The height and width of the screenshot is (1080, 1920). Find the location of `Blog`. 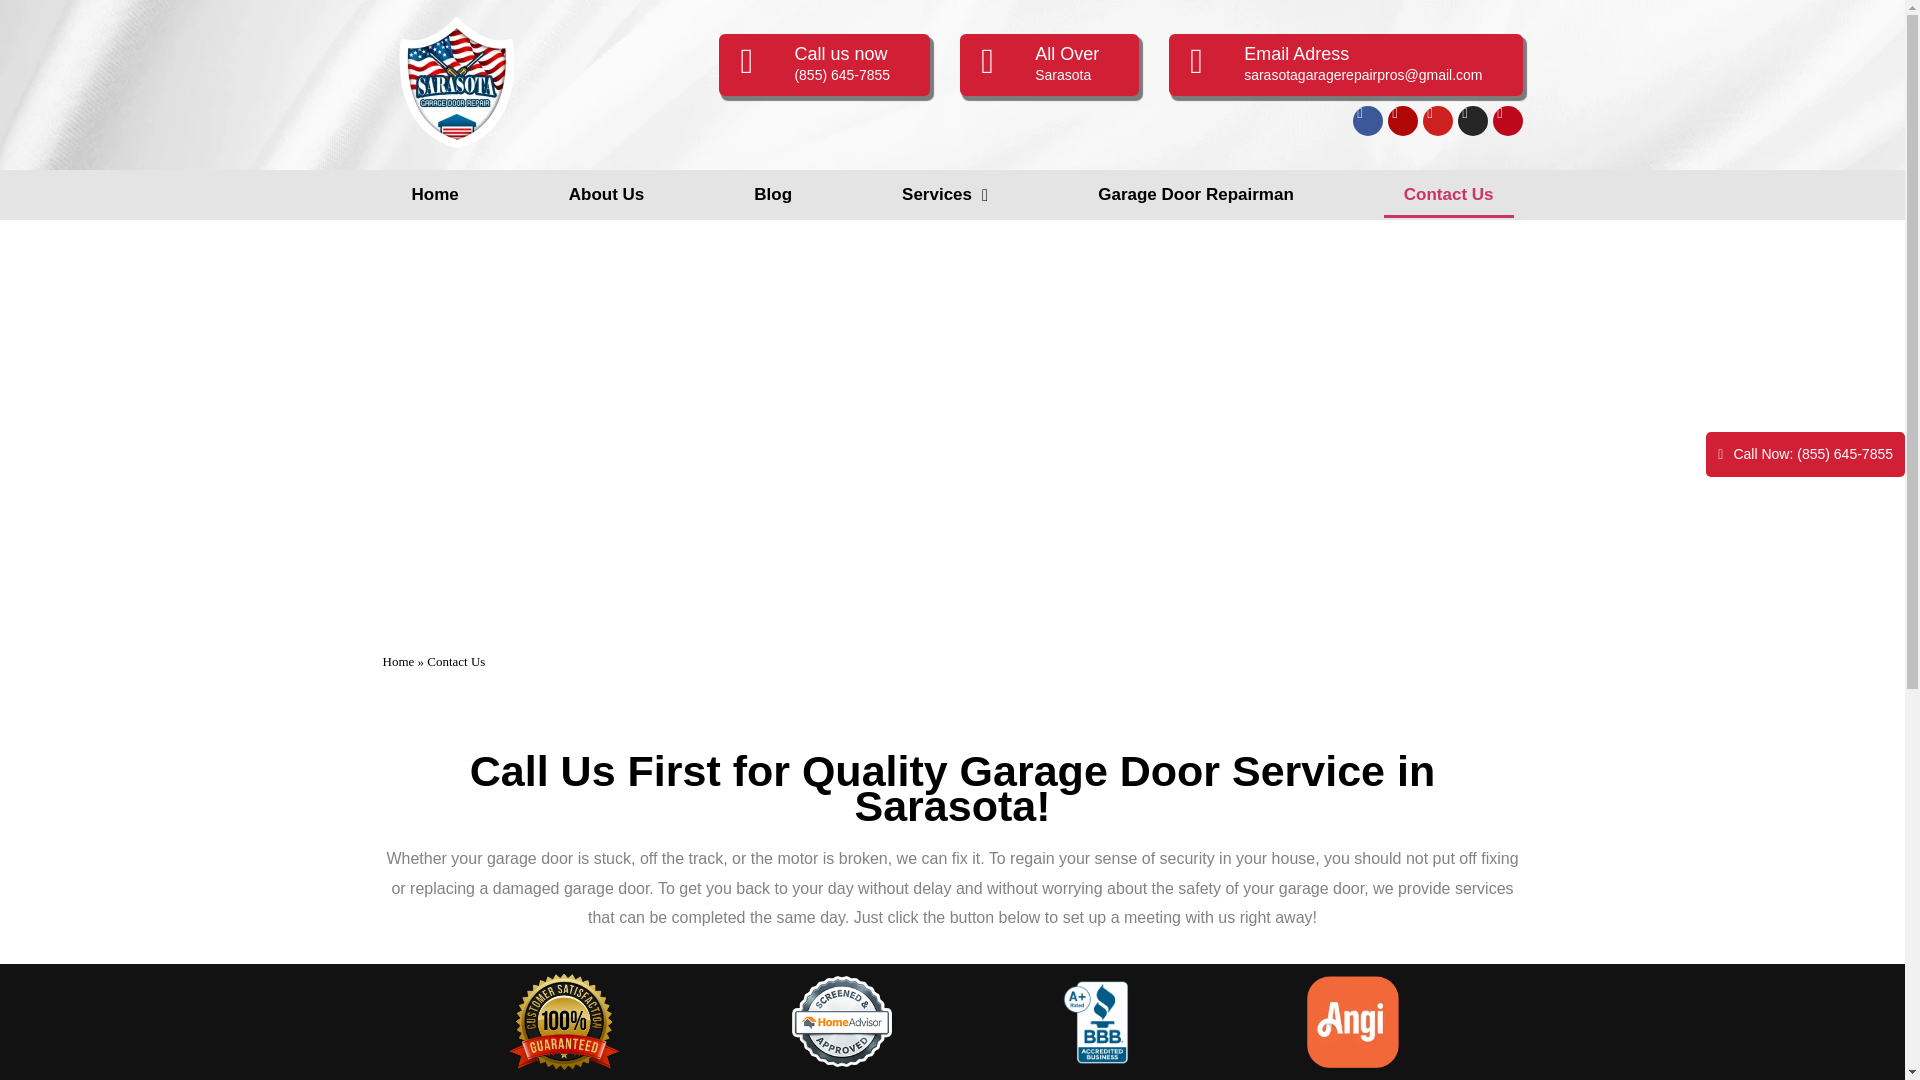

Blog is located at coordinates (772, 194).